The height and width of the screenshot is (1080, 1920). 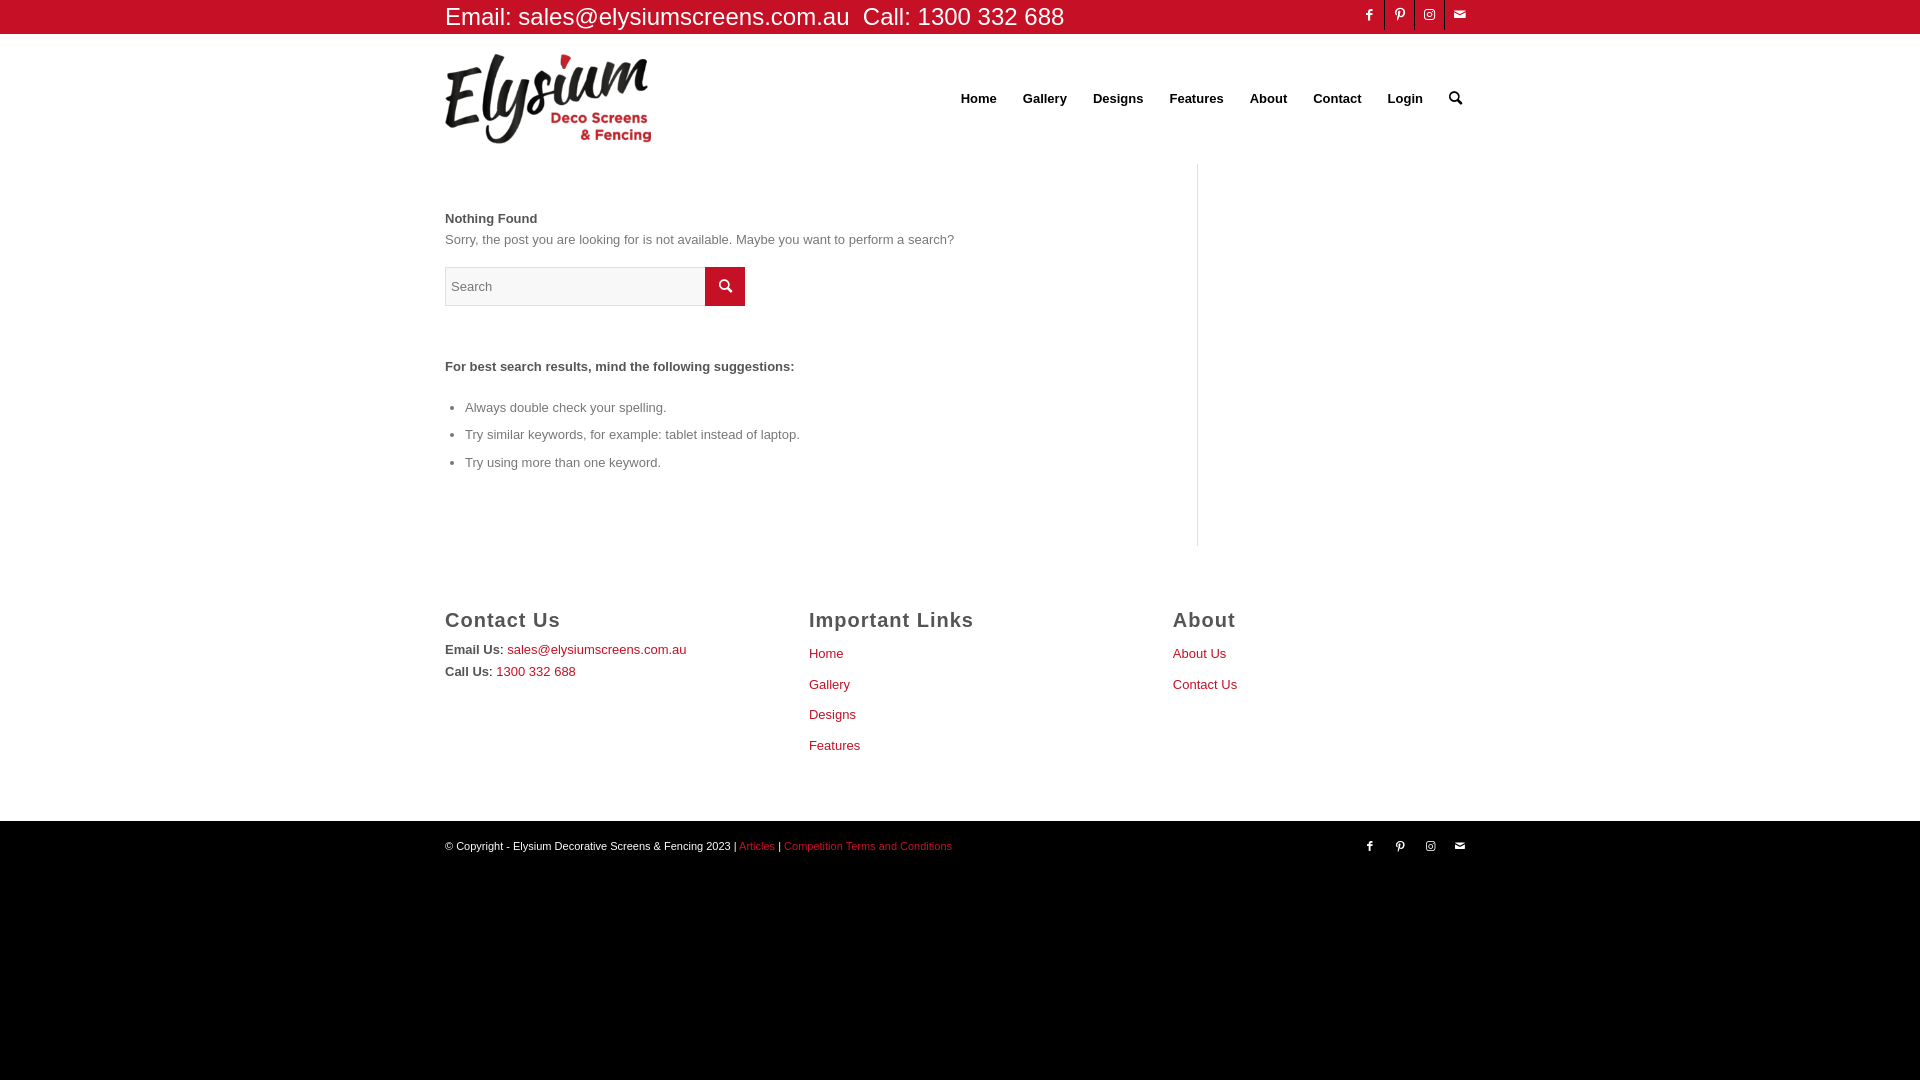 What do you see at coordinates (1400, 15) in the screenshot?
I see `Pinterest` at bounding box center [1400, 15].